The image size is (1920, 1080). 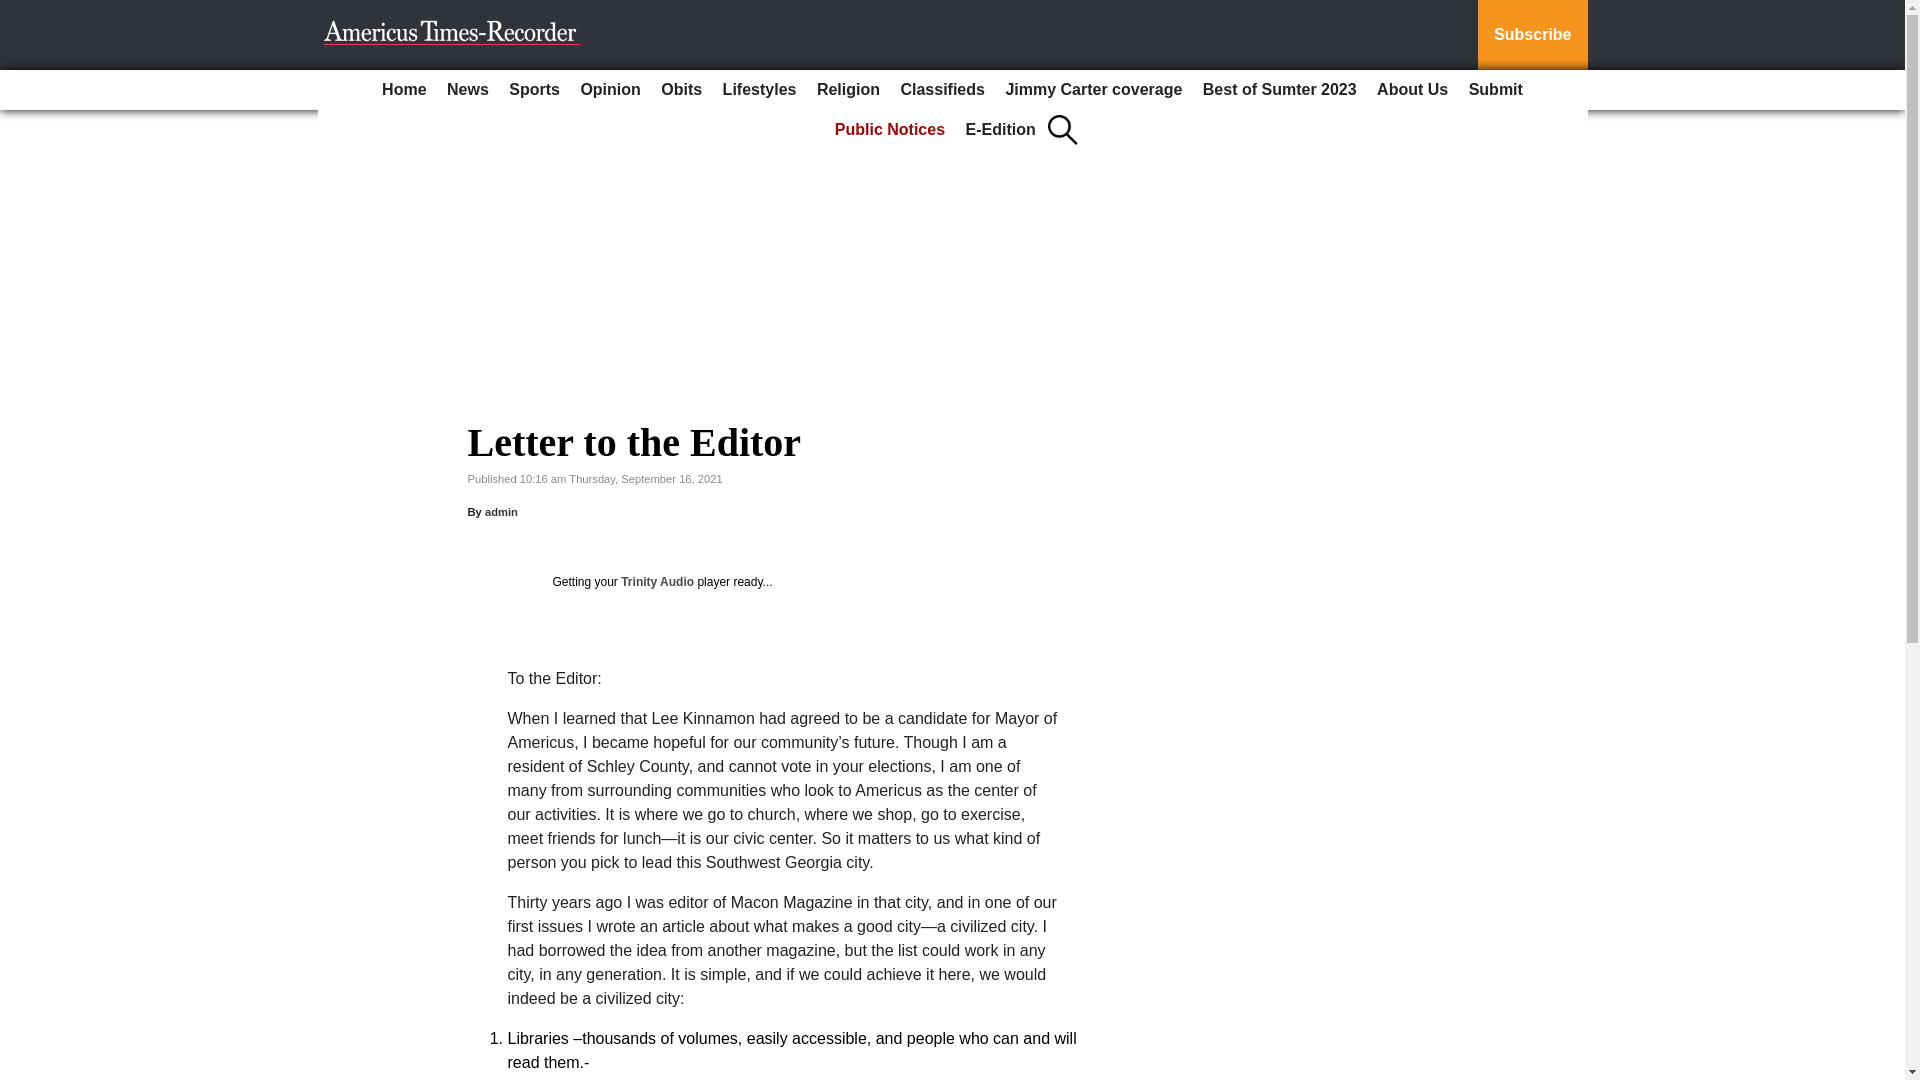 I want to click on About Us, so click(x=1412, y=90).